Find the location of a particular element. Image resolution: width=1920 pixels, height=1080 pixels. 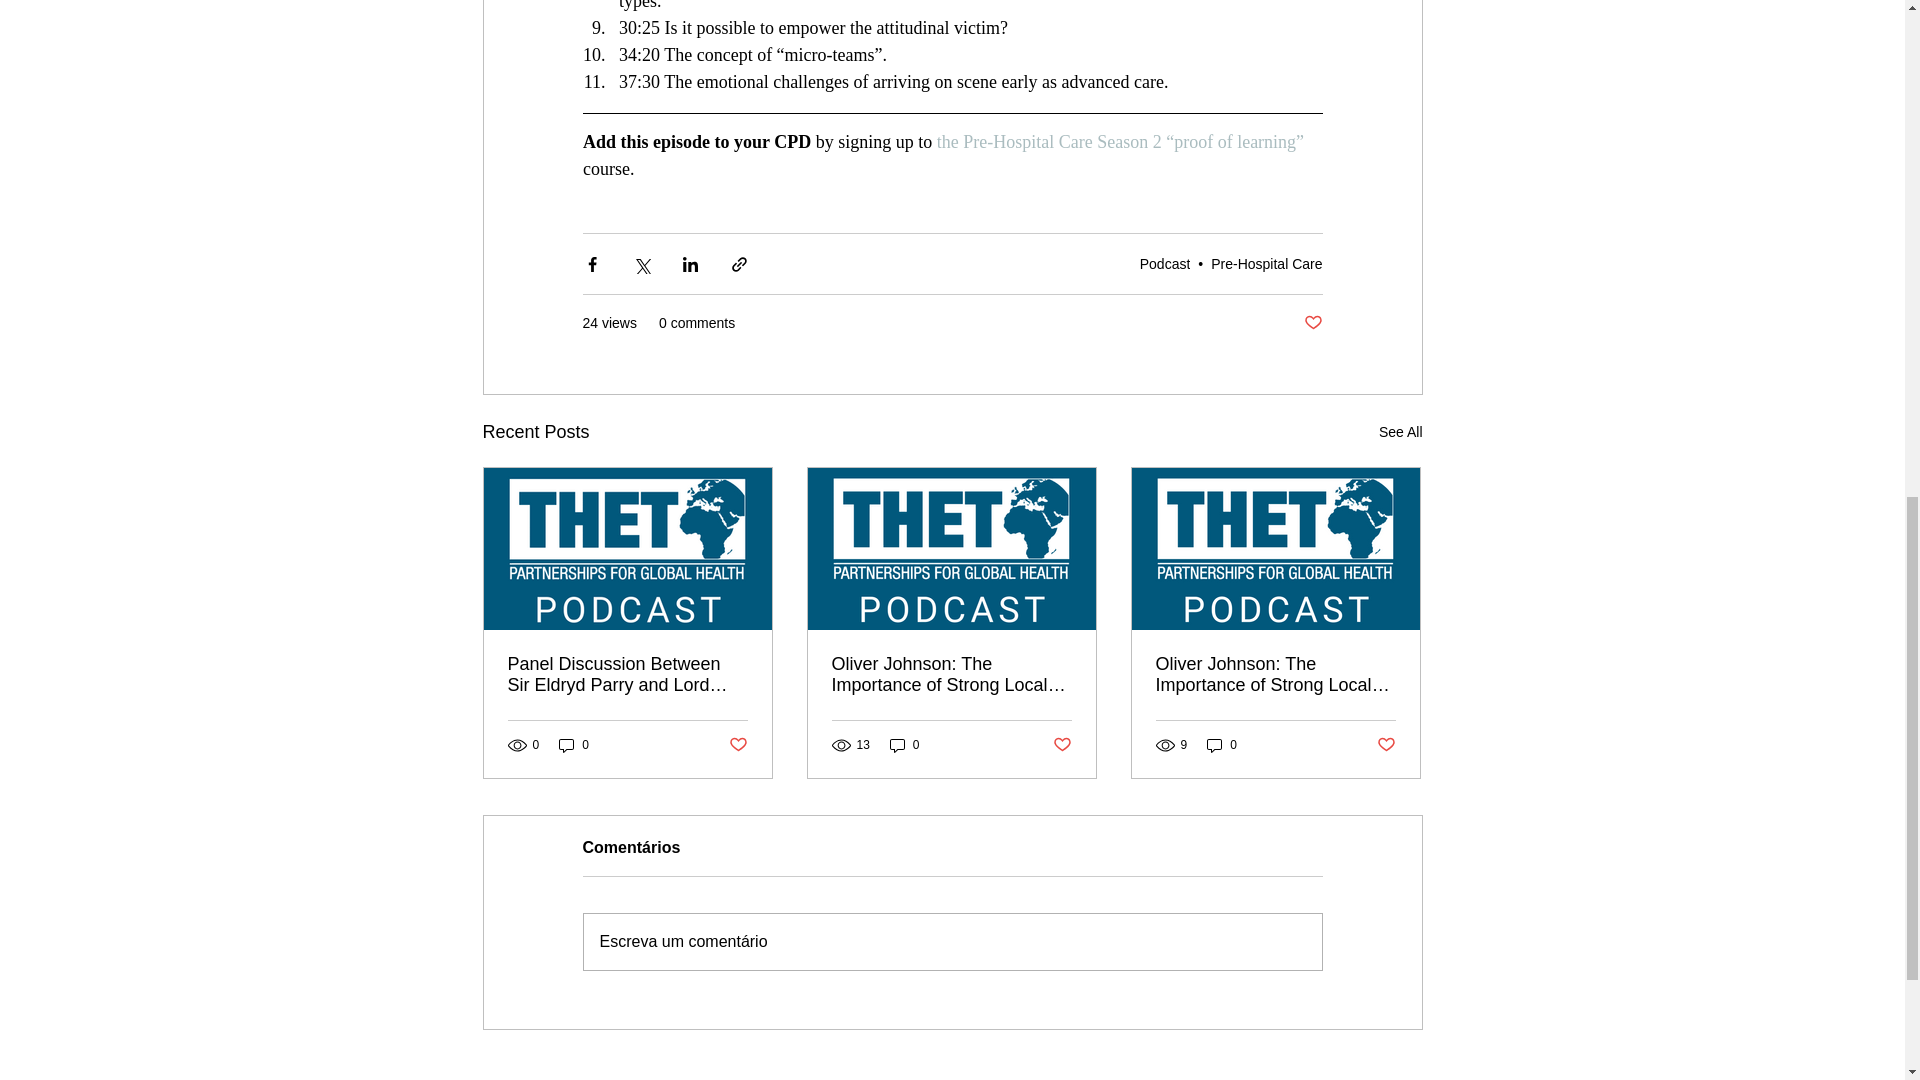

Podcast is located at coordinates (1165, 264).